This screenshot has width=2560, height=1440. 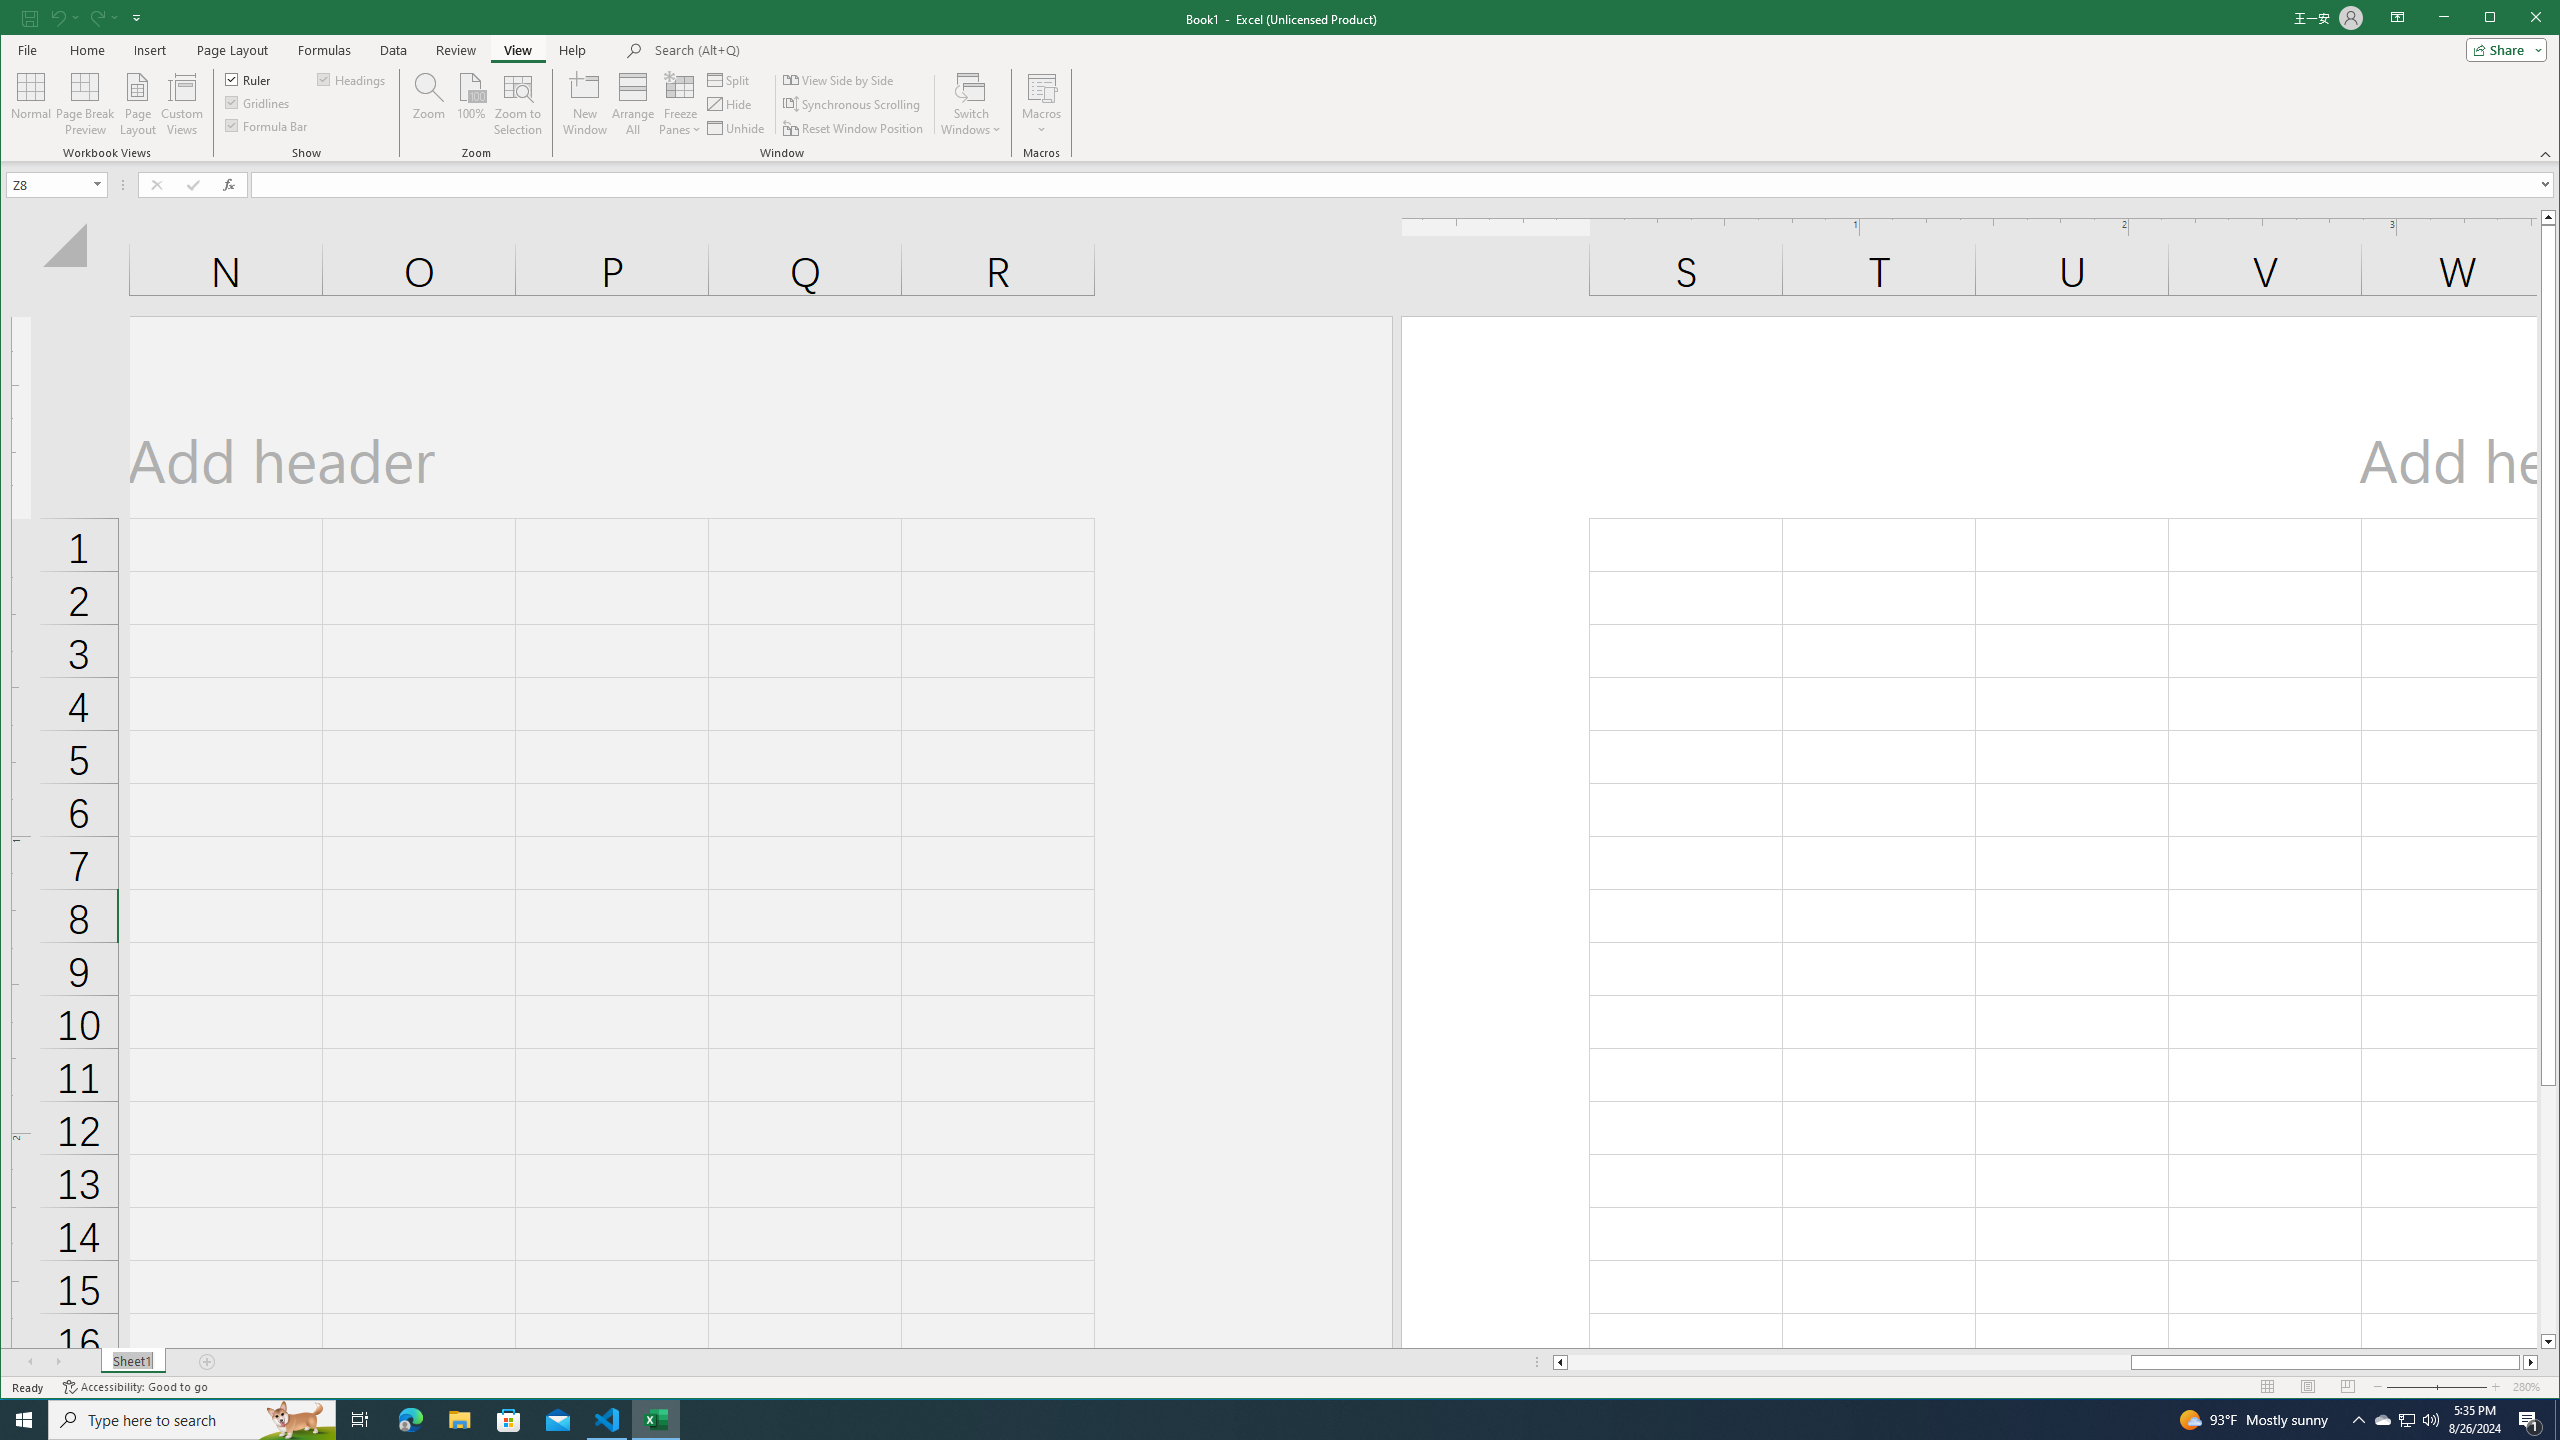 I want to click on Split, so click(x=730, y=80).